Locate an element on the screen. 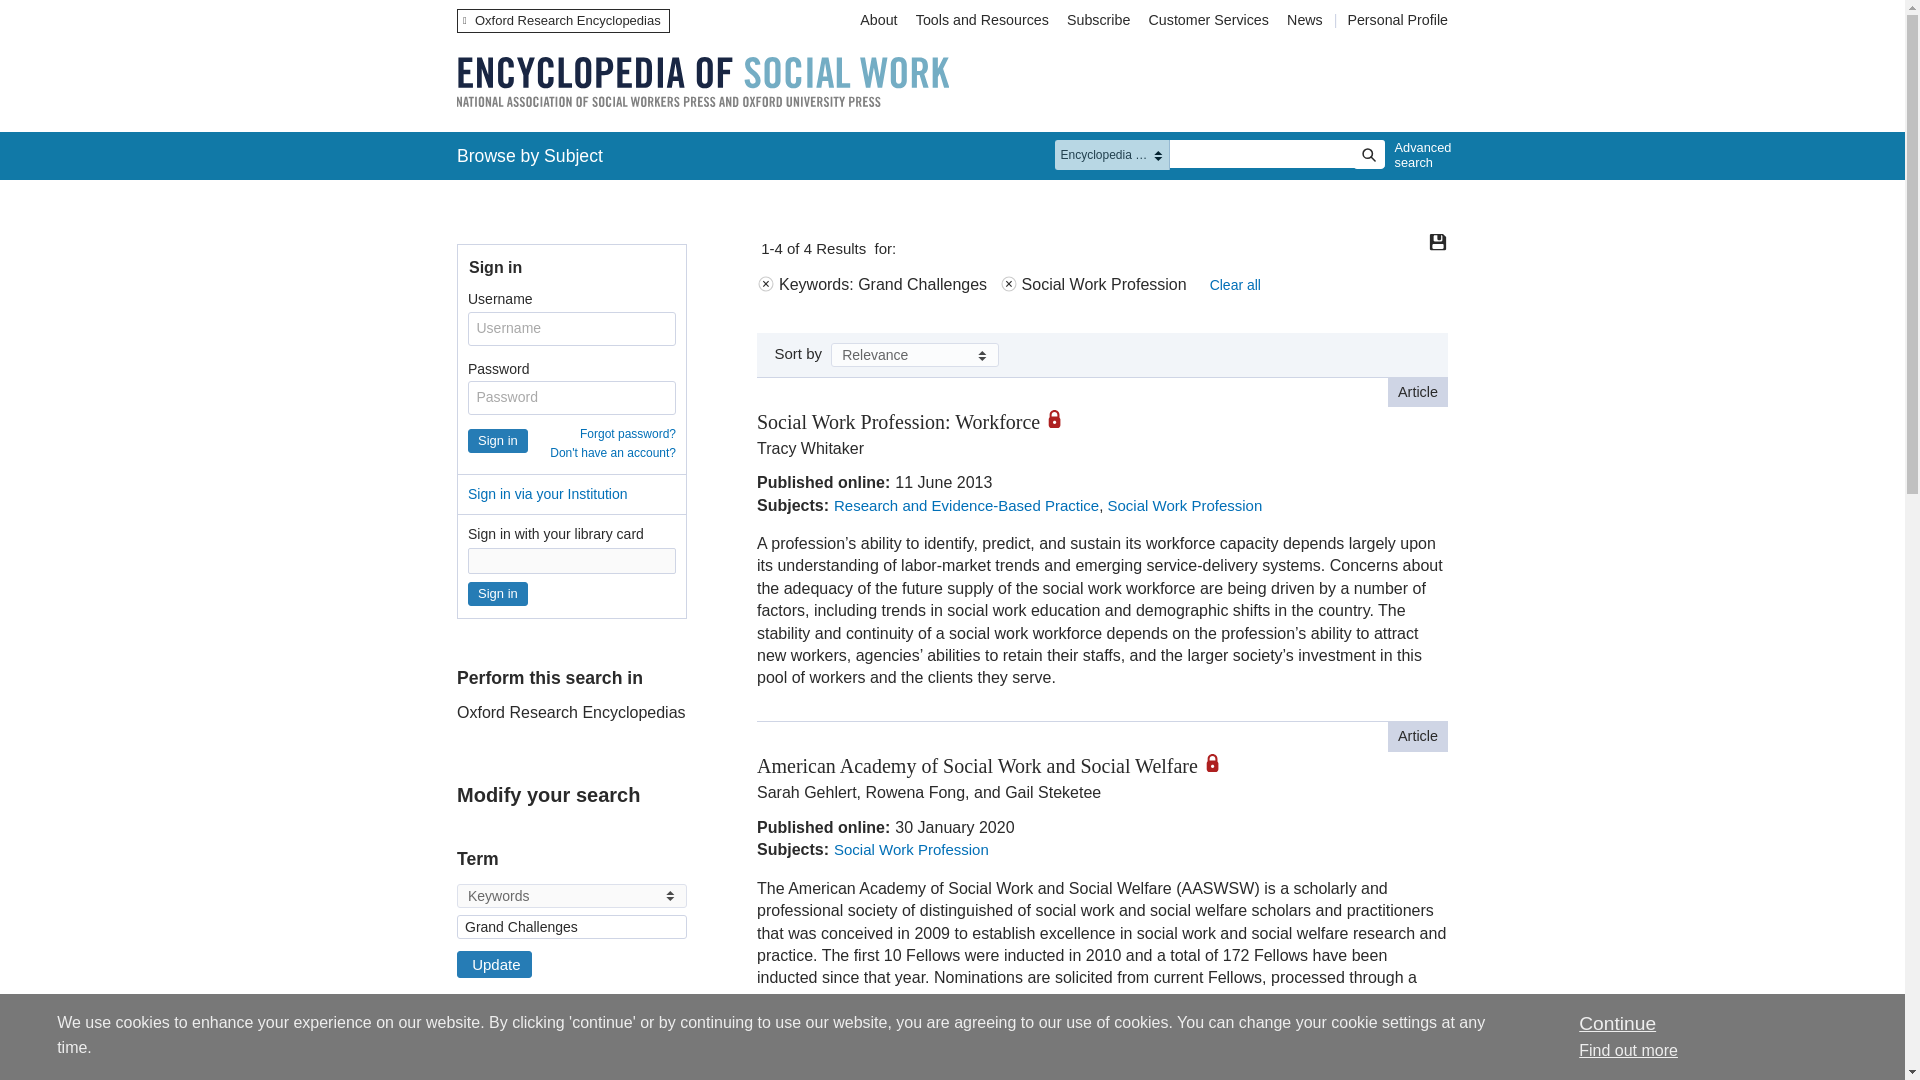 This screenshot has height=1080, width=1920.  Update is located at coordinates (494, 964).